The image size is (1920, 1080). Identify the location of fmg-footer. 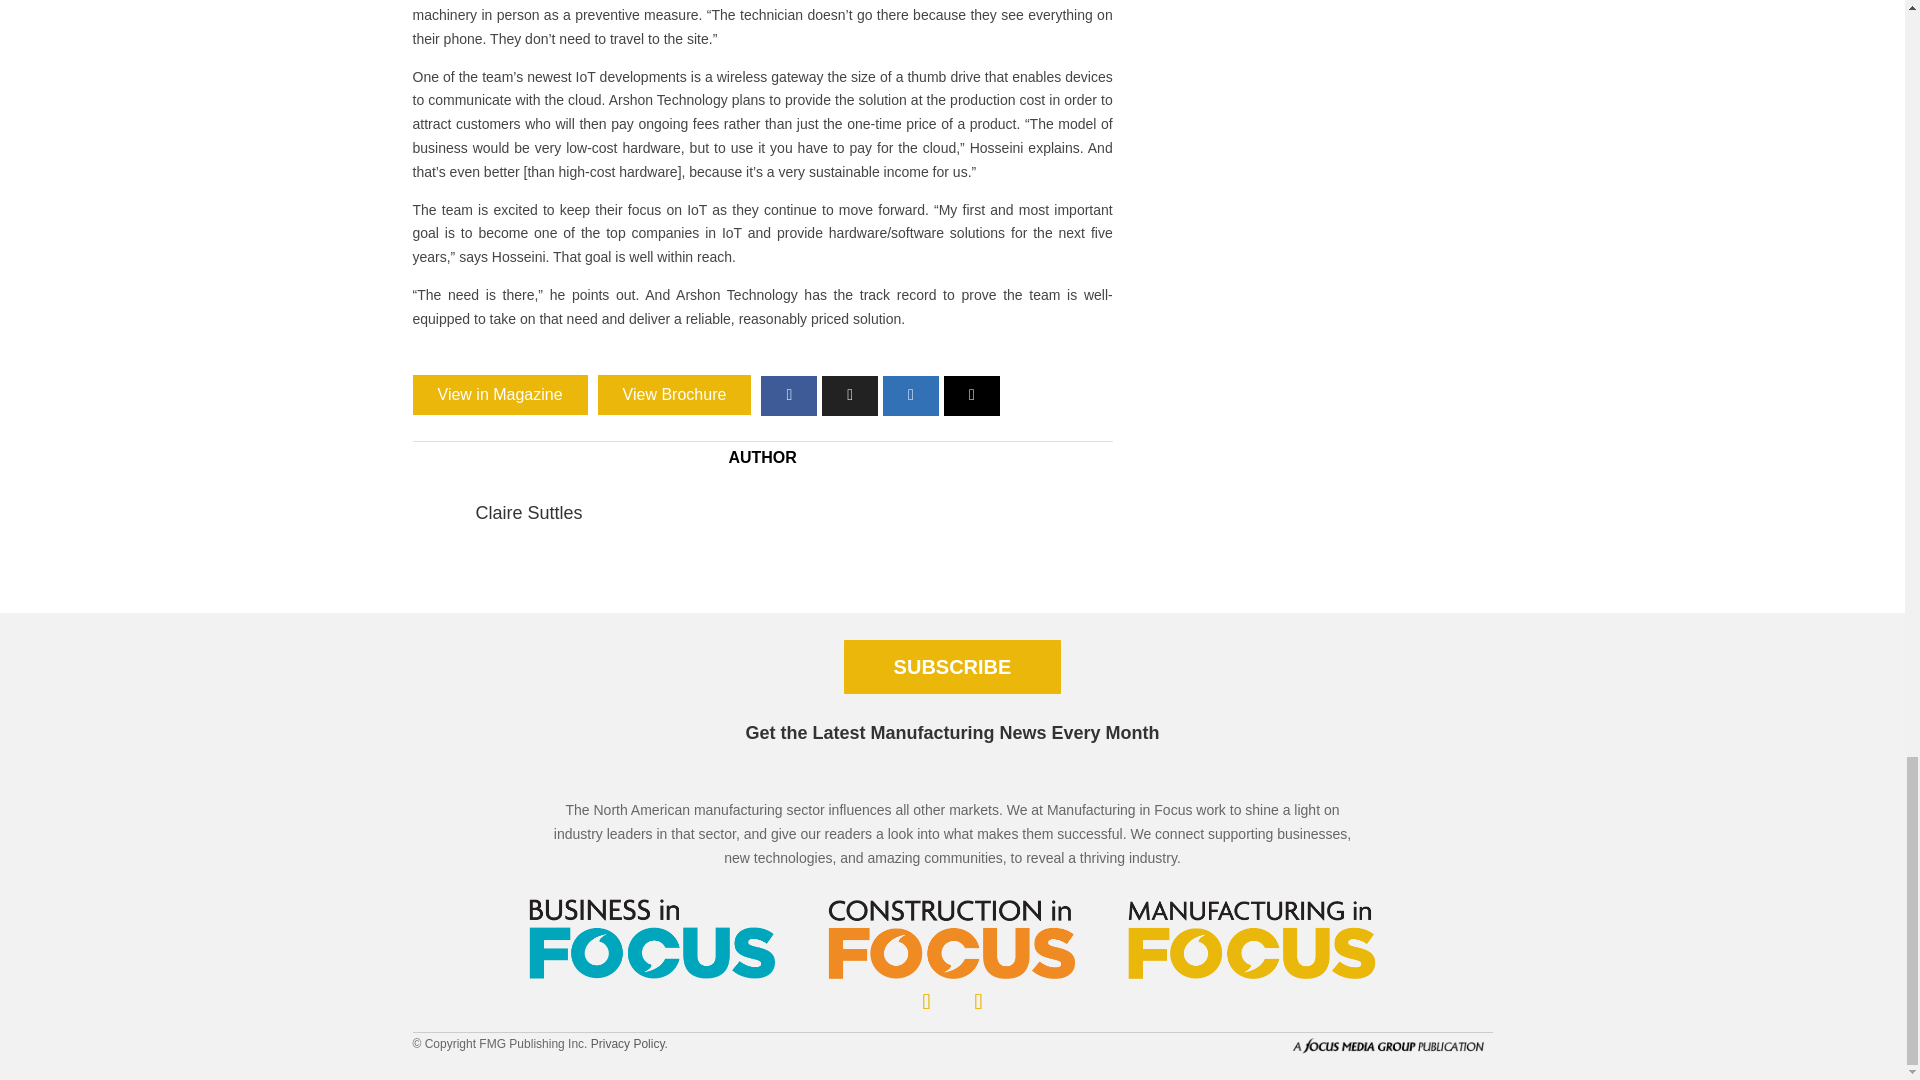
(1390, 1045).